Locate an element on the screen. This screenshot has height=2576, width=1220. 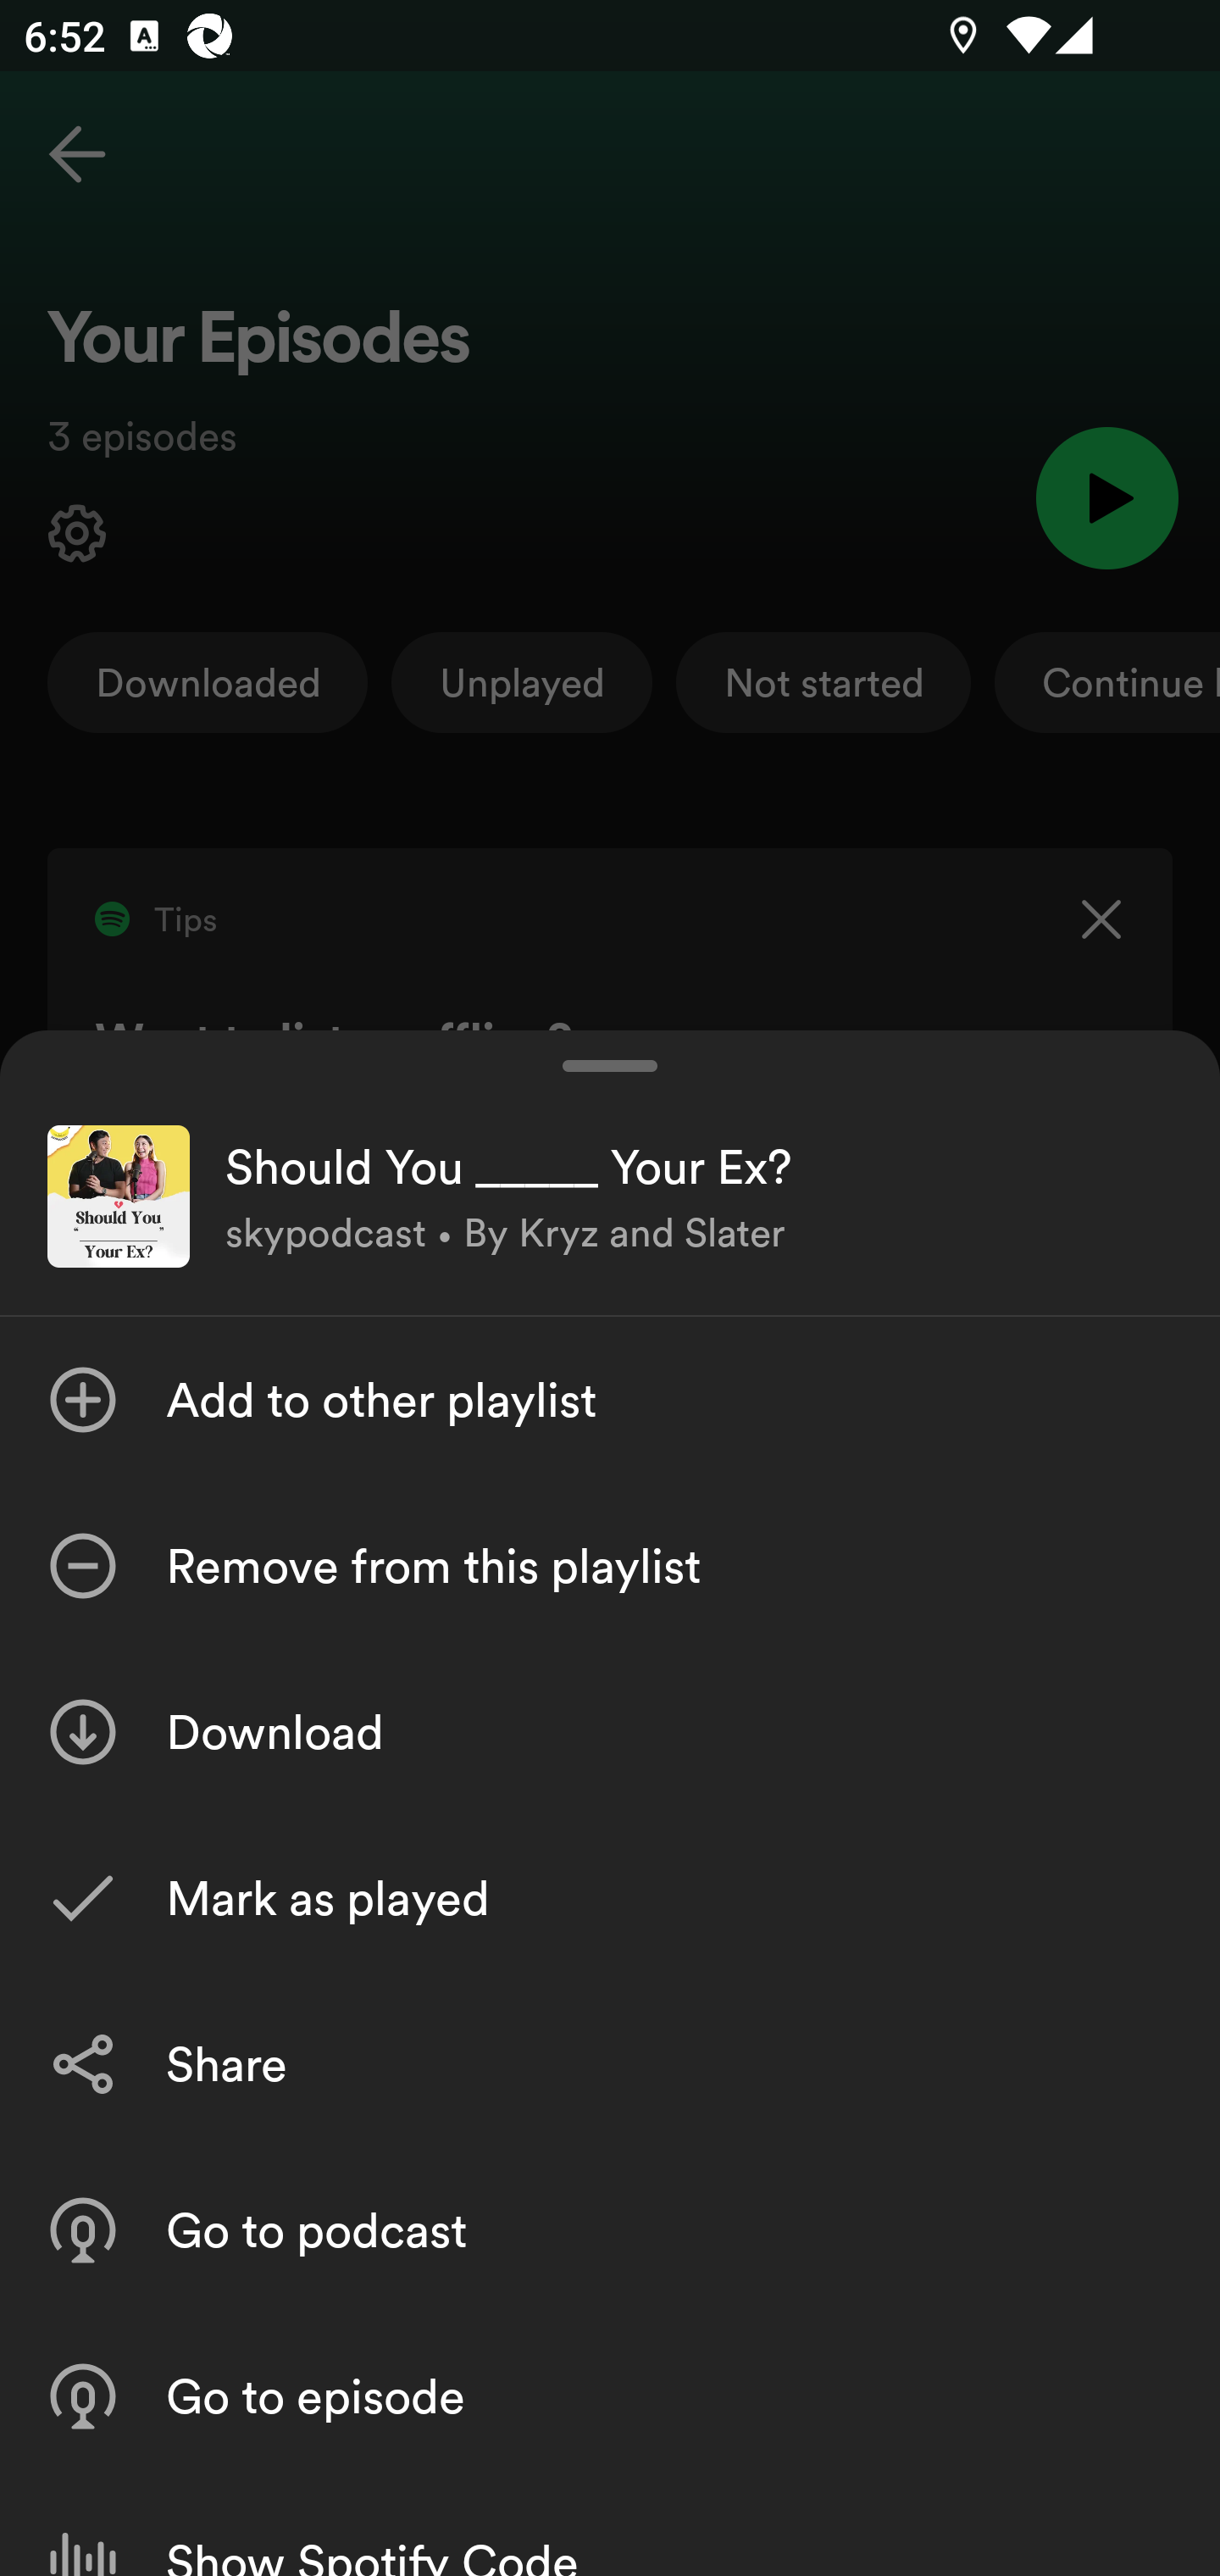
Go to episode is located at coordinates (610, 2395).